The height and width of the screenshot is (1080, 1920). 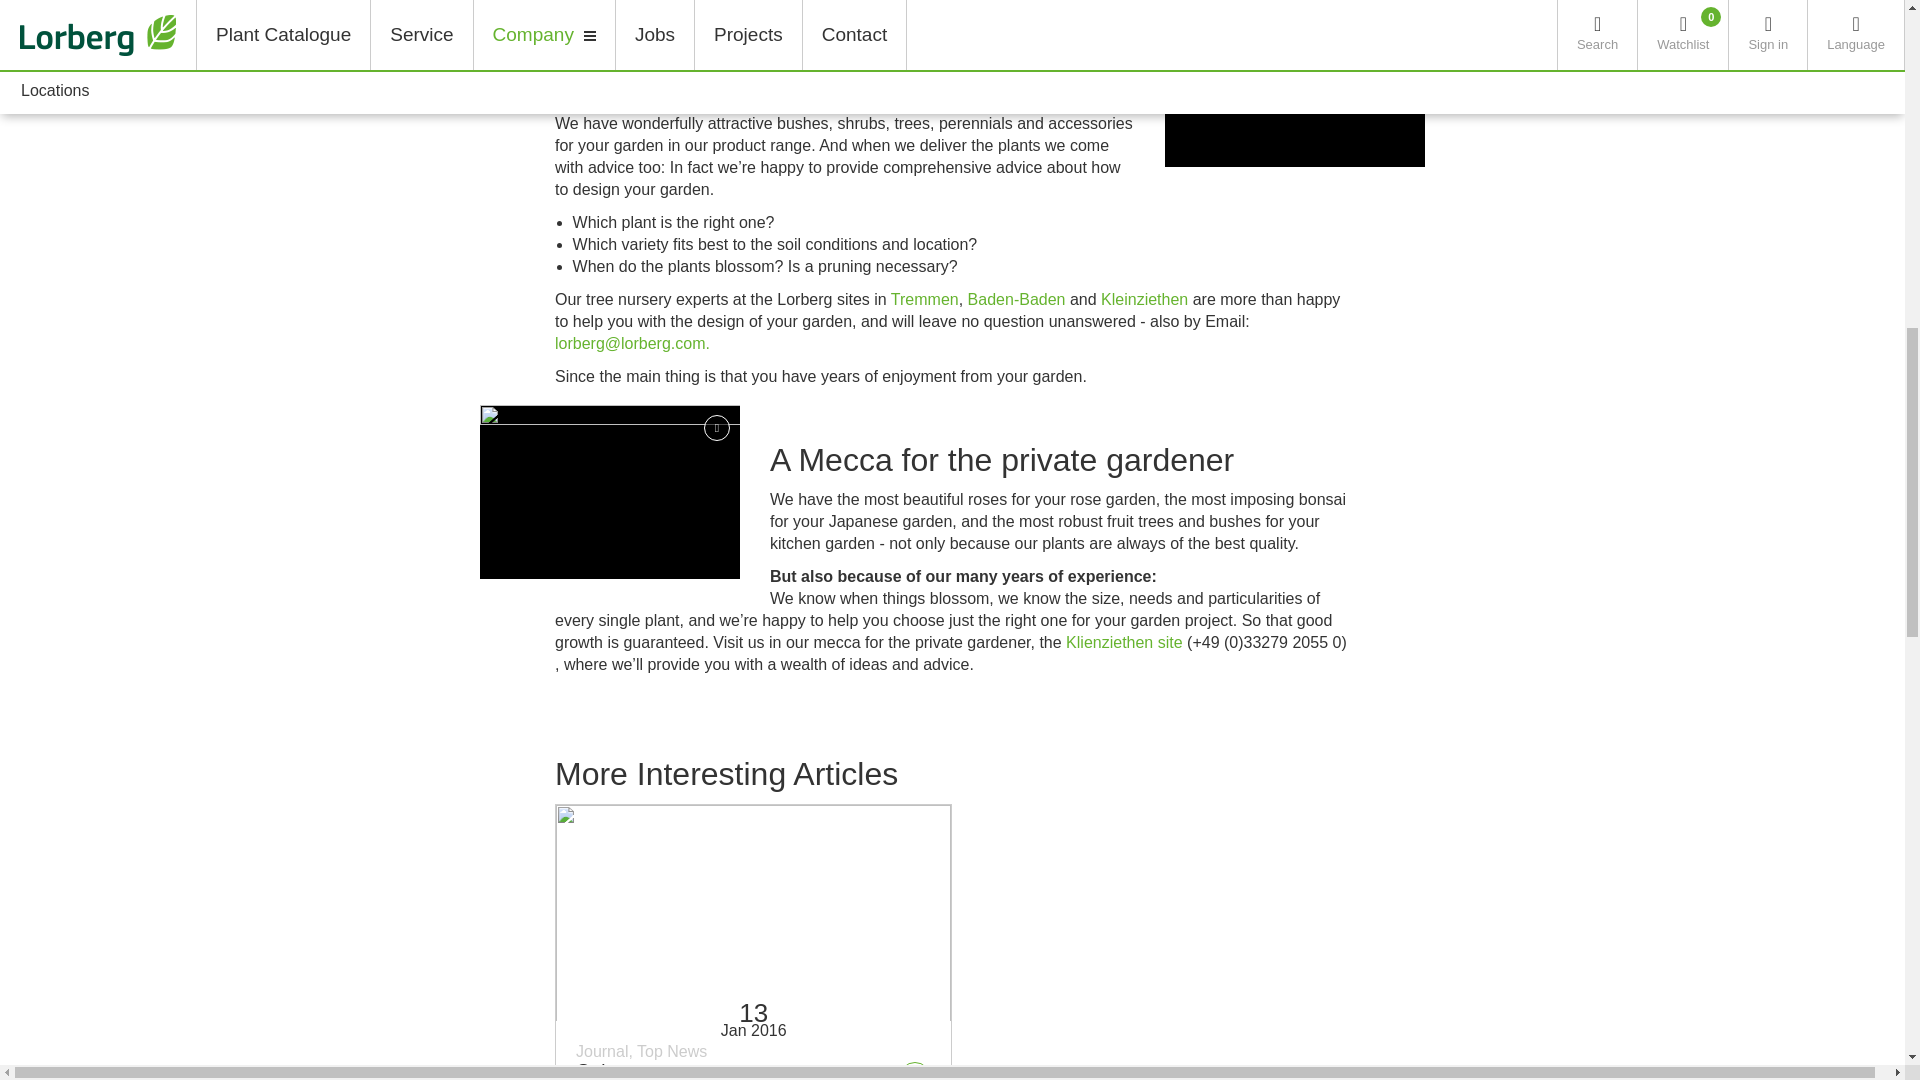 I want to click on Tremmen, so click(x=924, y=298).